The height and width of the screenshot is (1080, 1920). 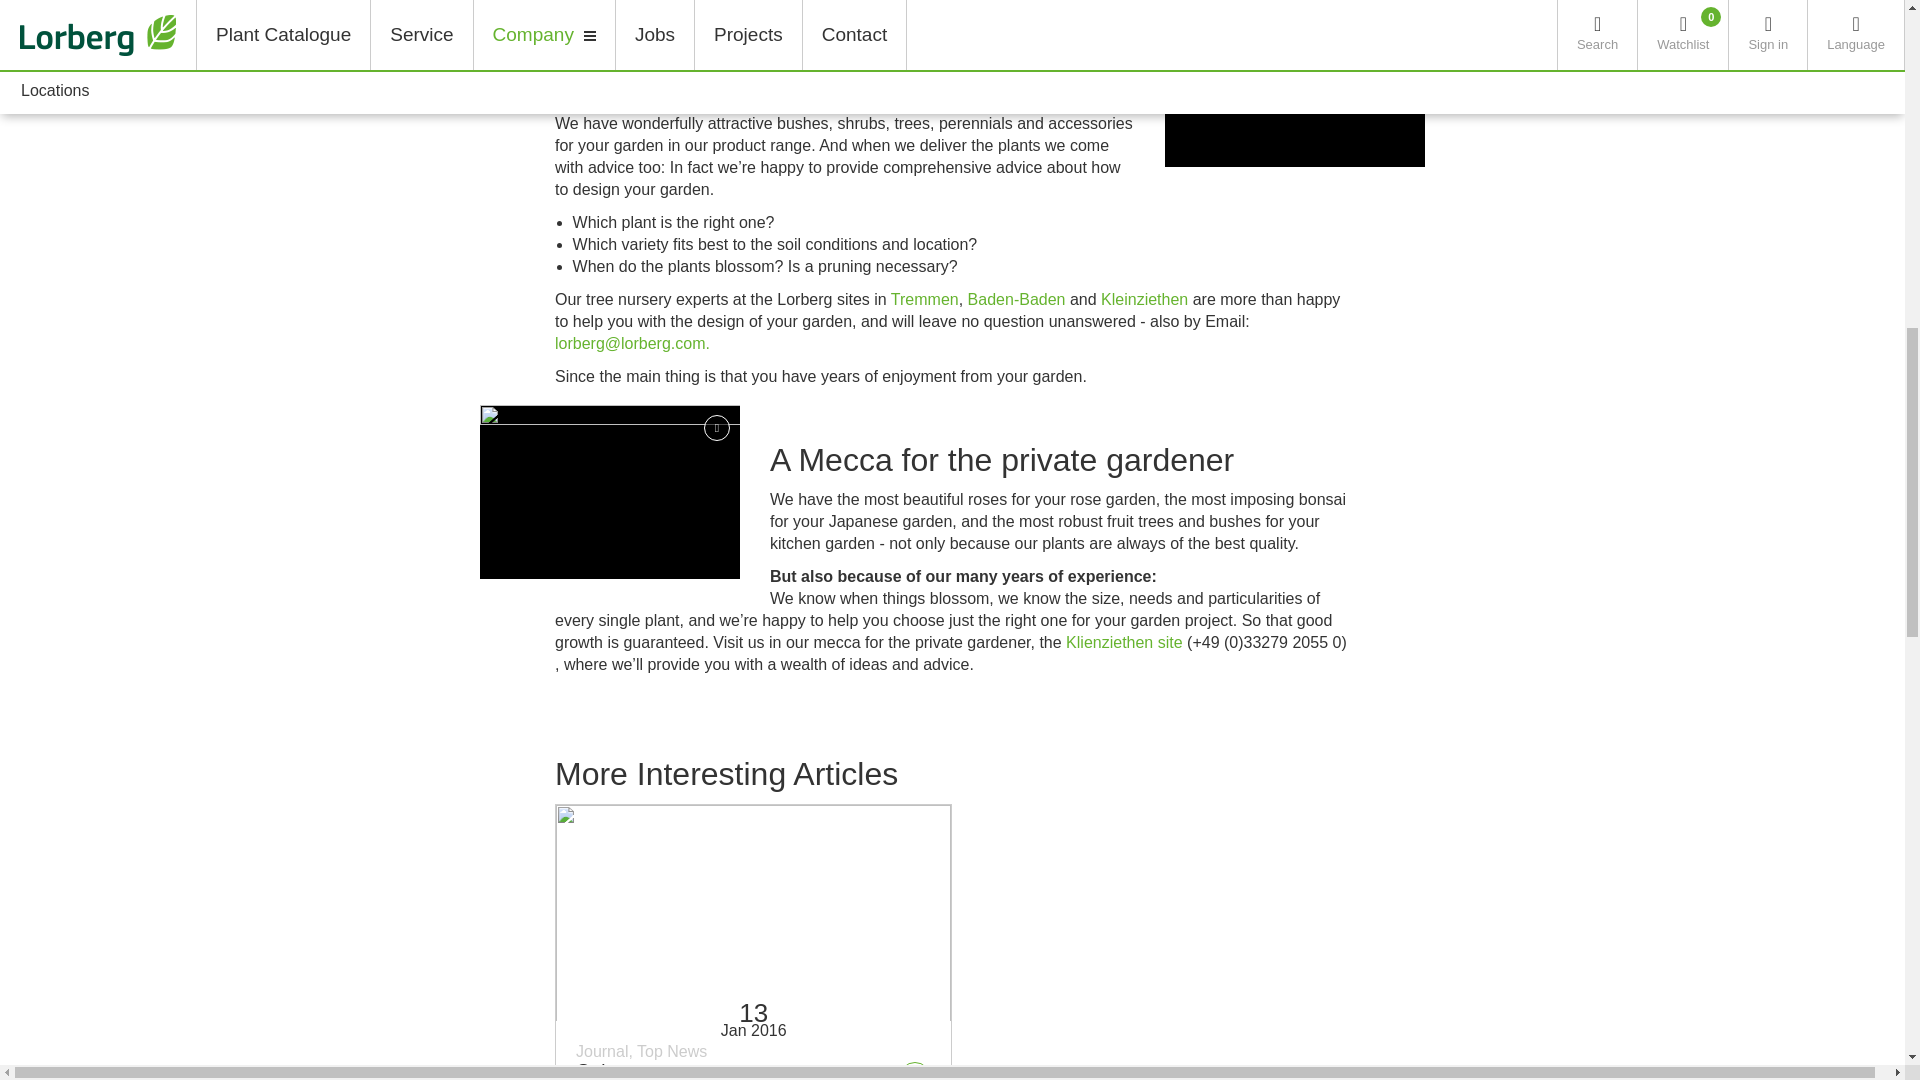 I want to click on Tremmen, so click(x=924, y=298).